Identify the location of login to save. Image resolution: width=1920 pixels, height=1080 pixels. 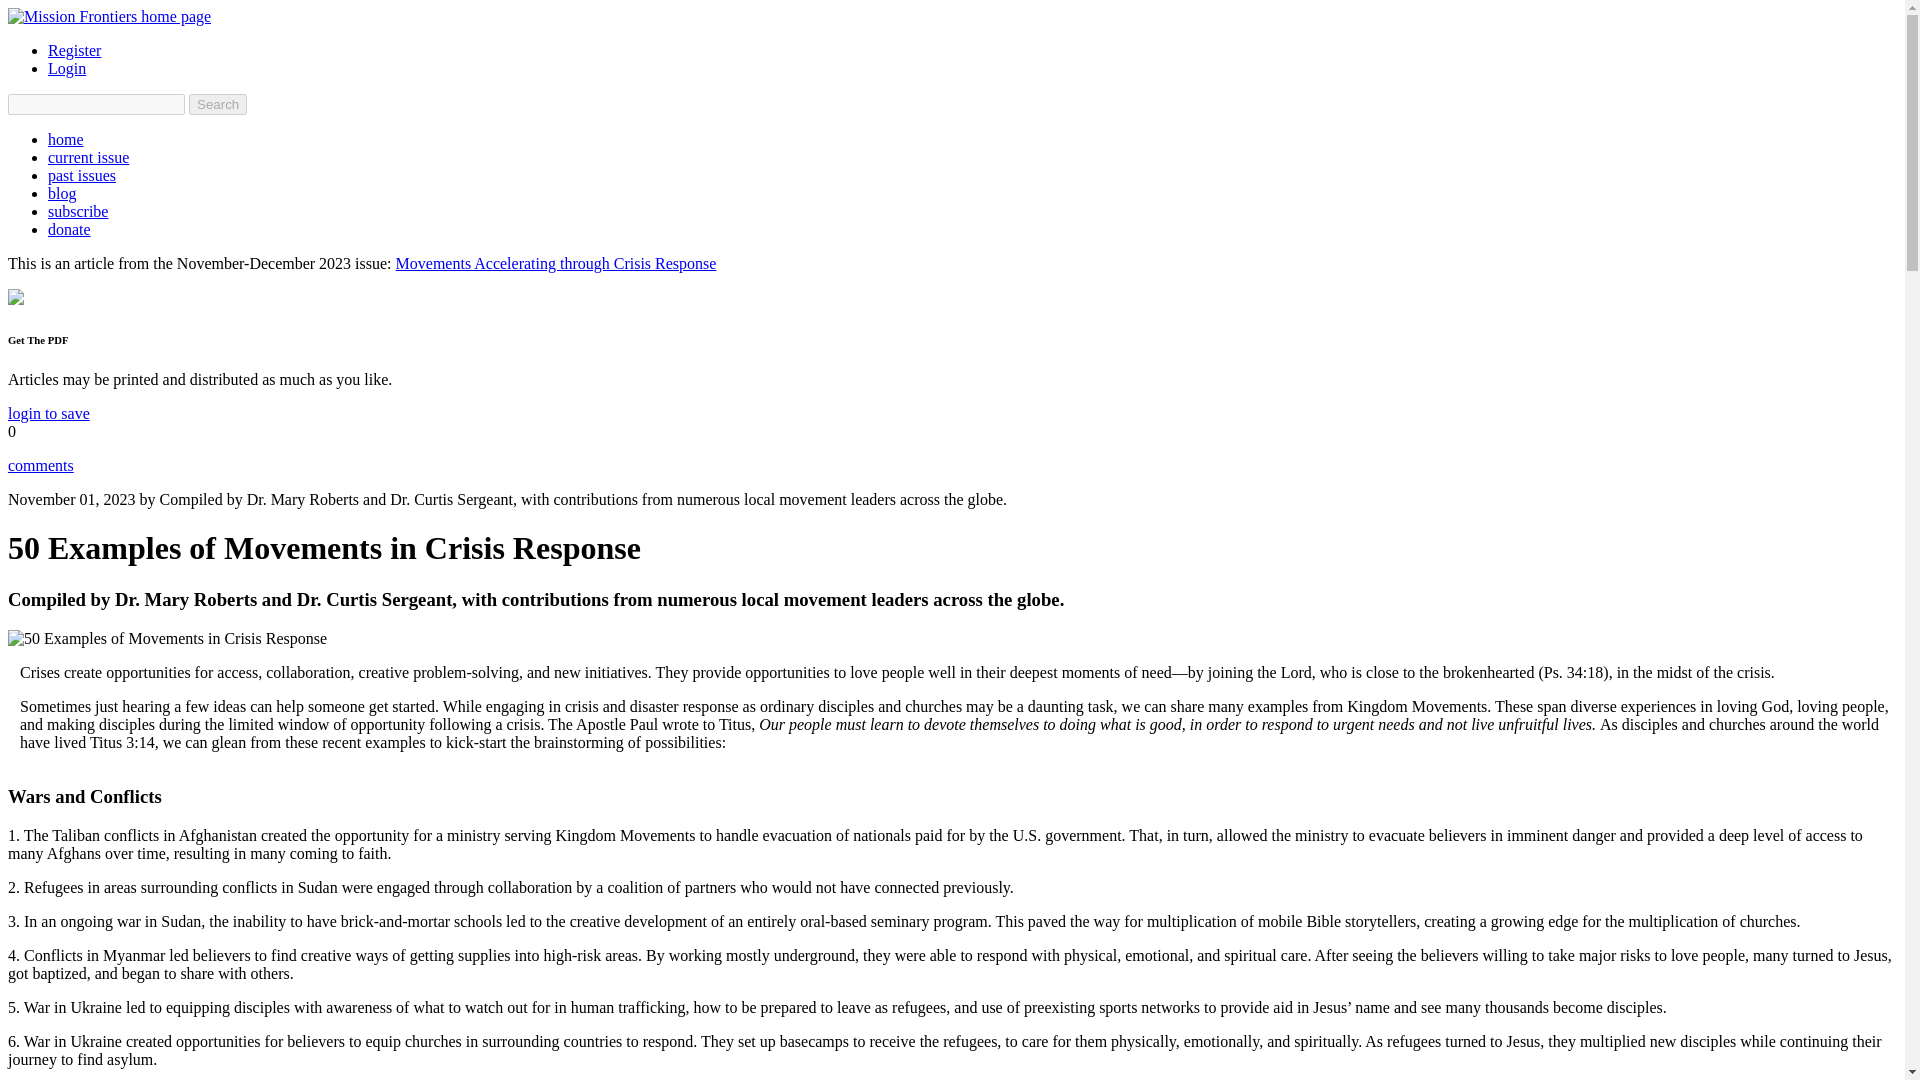
(48, 414).